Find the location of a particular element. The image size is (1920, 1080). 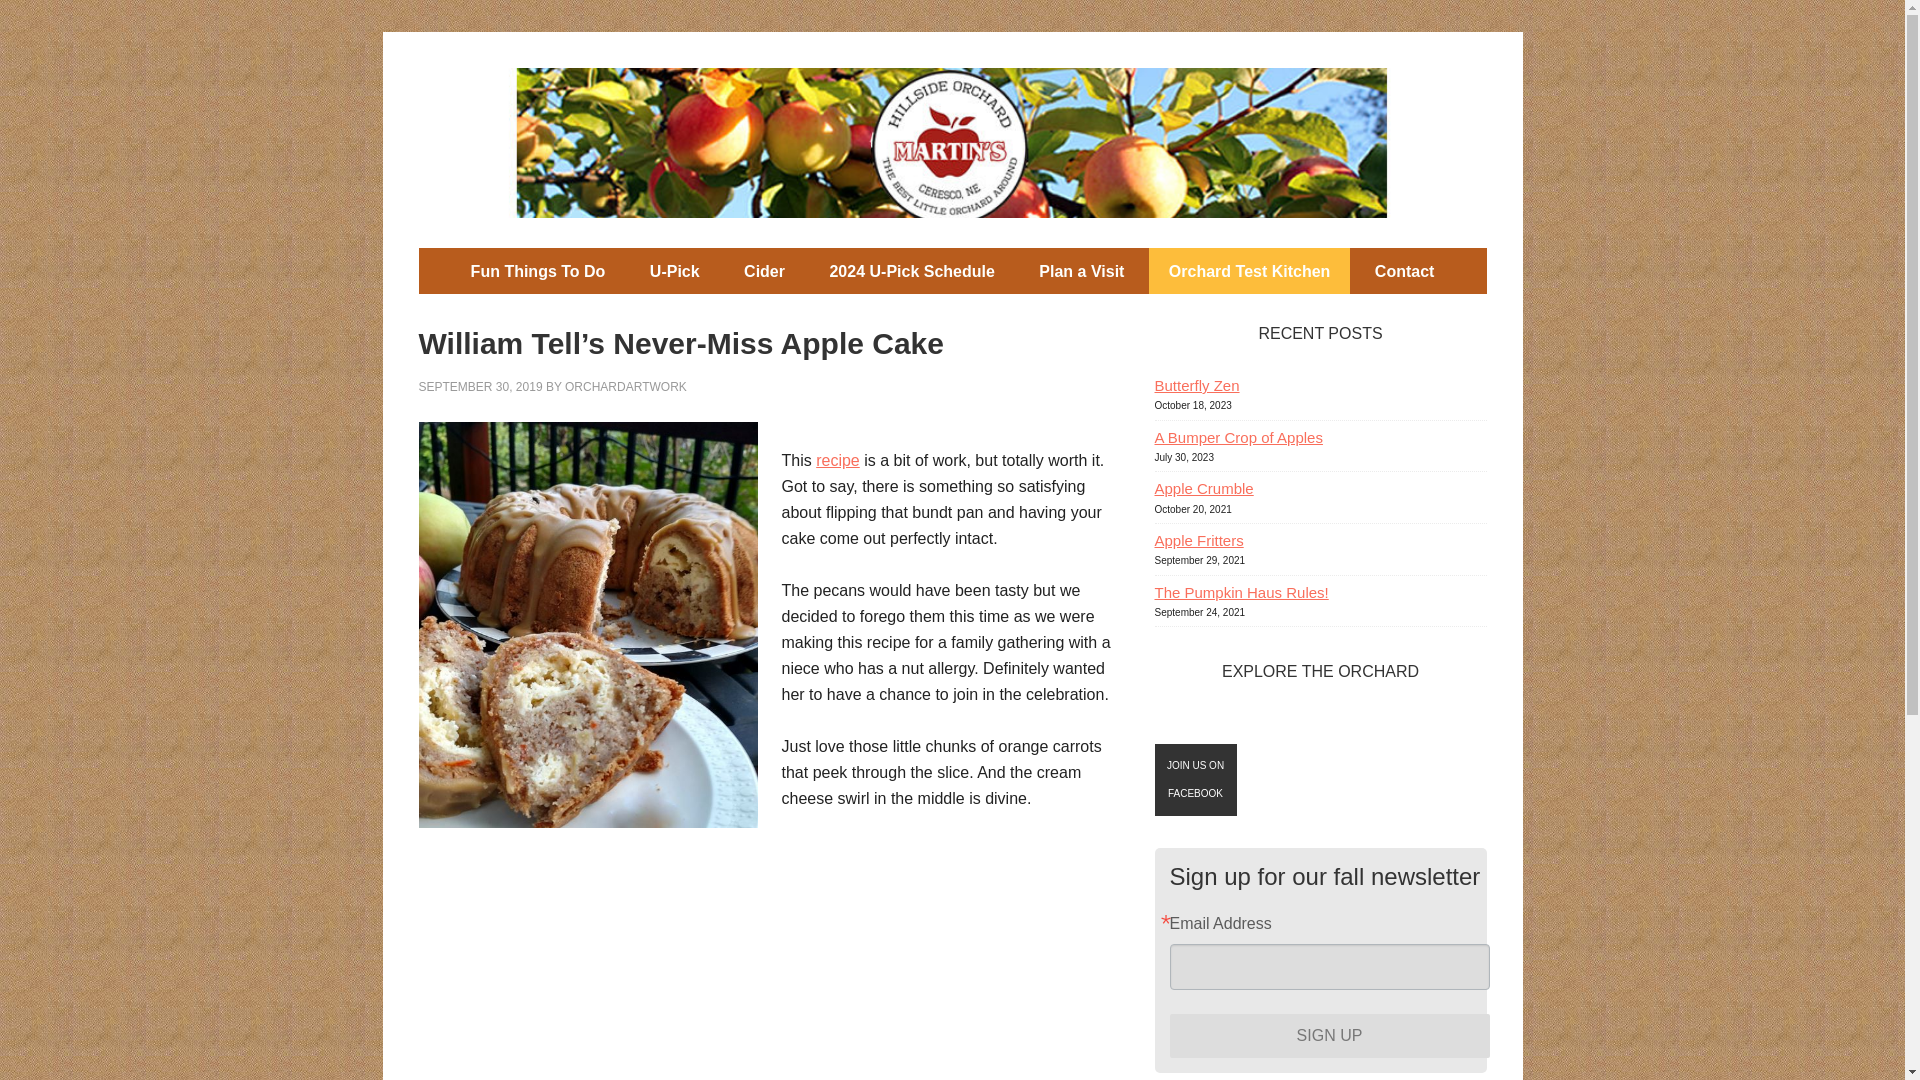

2024 U-Pick Schedule is located at coordinates (910, 270).